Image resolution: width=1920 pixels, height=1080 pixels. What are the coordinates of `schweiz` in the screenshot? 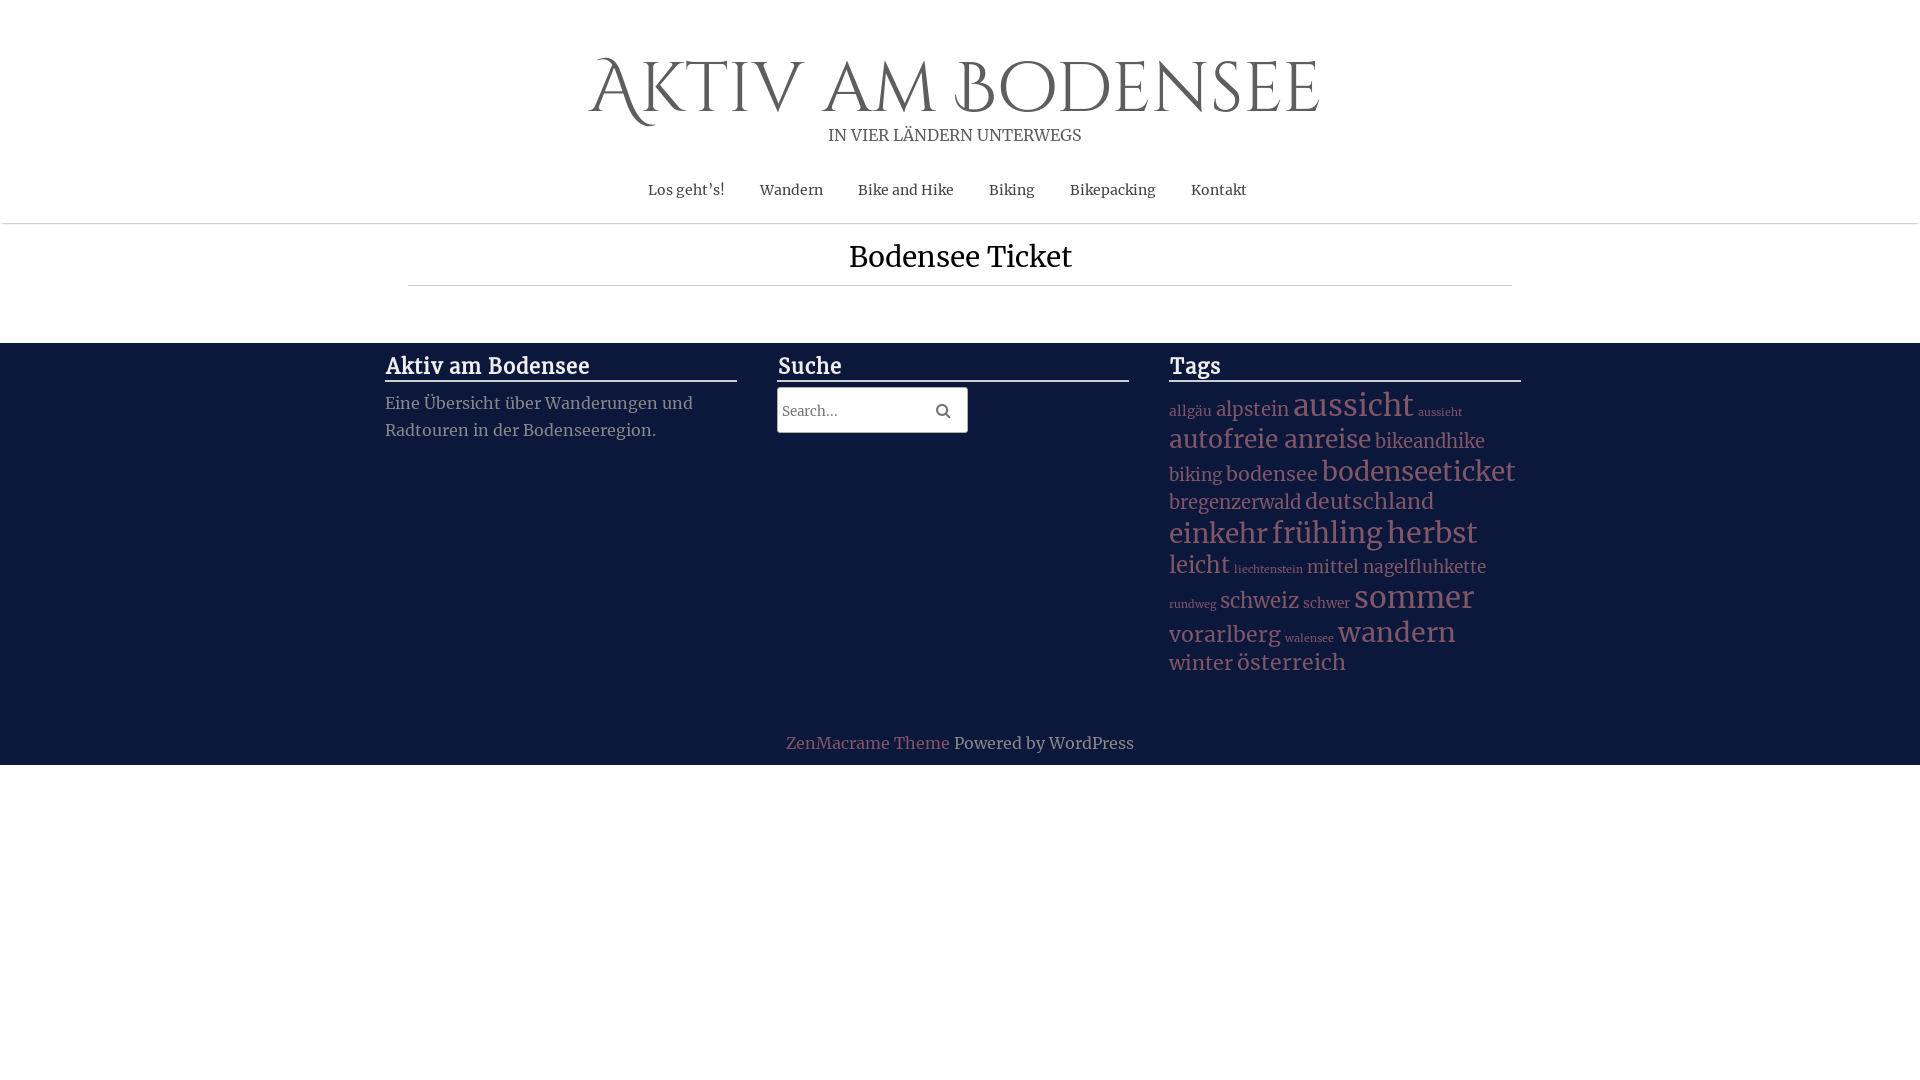 It's located at (1260, 601).